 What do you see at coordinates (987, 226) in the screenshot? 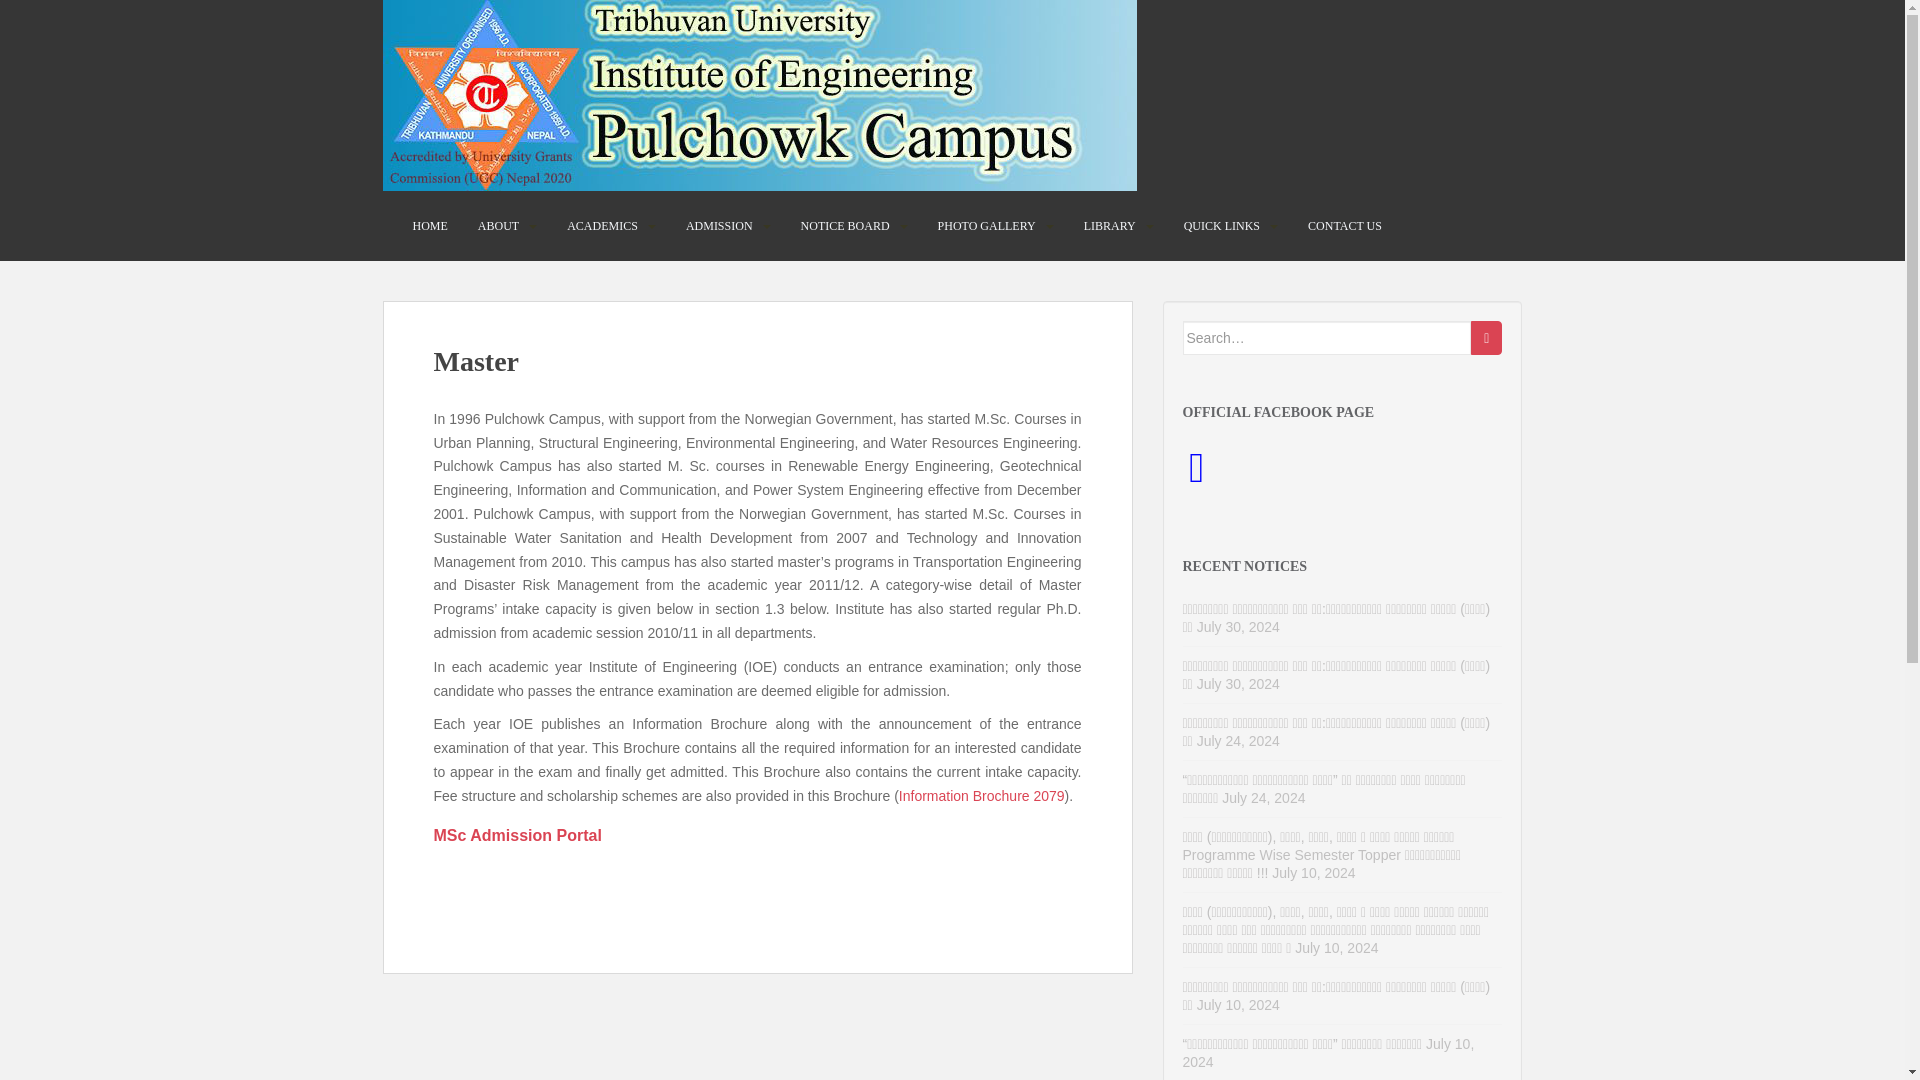
I see `PHOTO GALLERY` at bounding box center [987, 226].